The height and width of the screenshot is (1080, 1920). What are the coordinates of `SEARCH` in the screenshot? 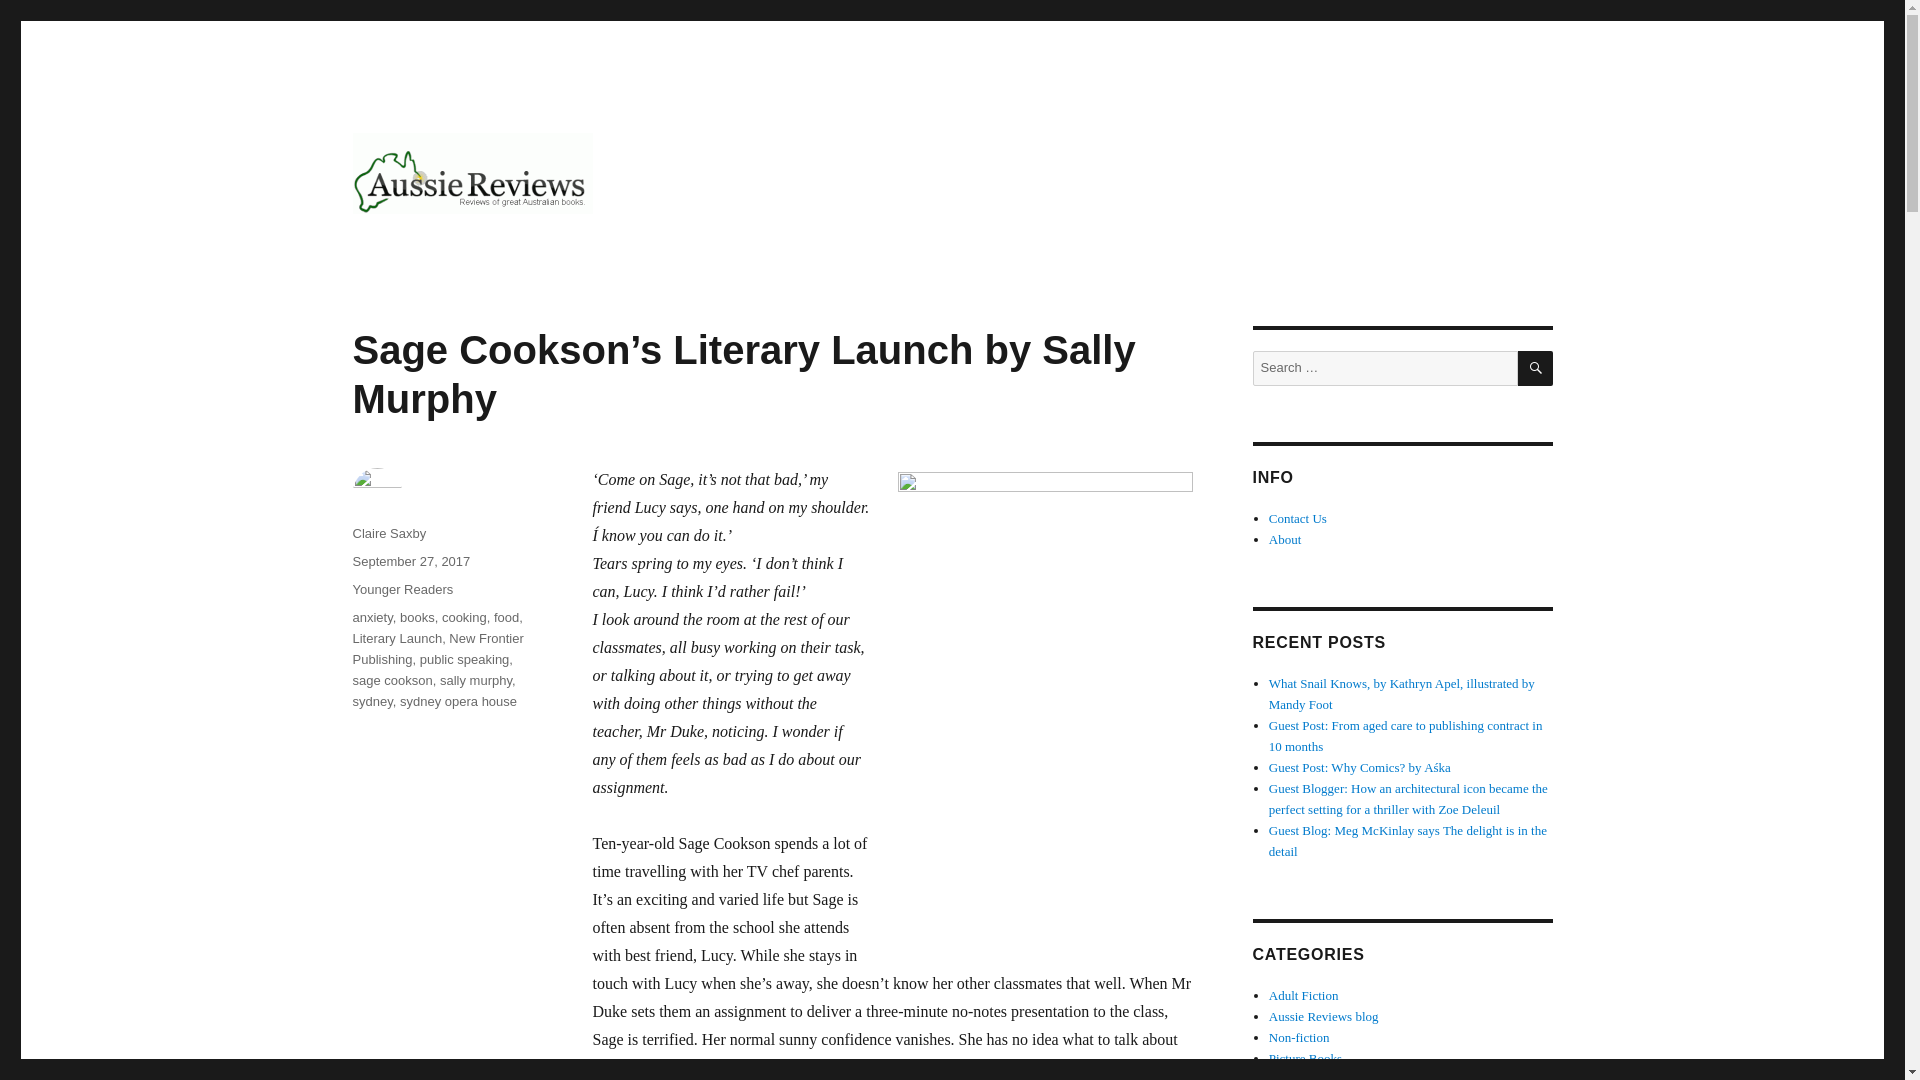 It's located at (1536, 368).